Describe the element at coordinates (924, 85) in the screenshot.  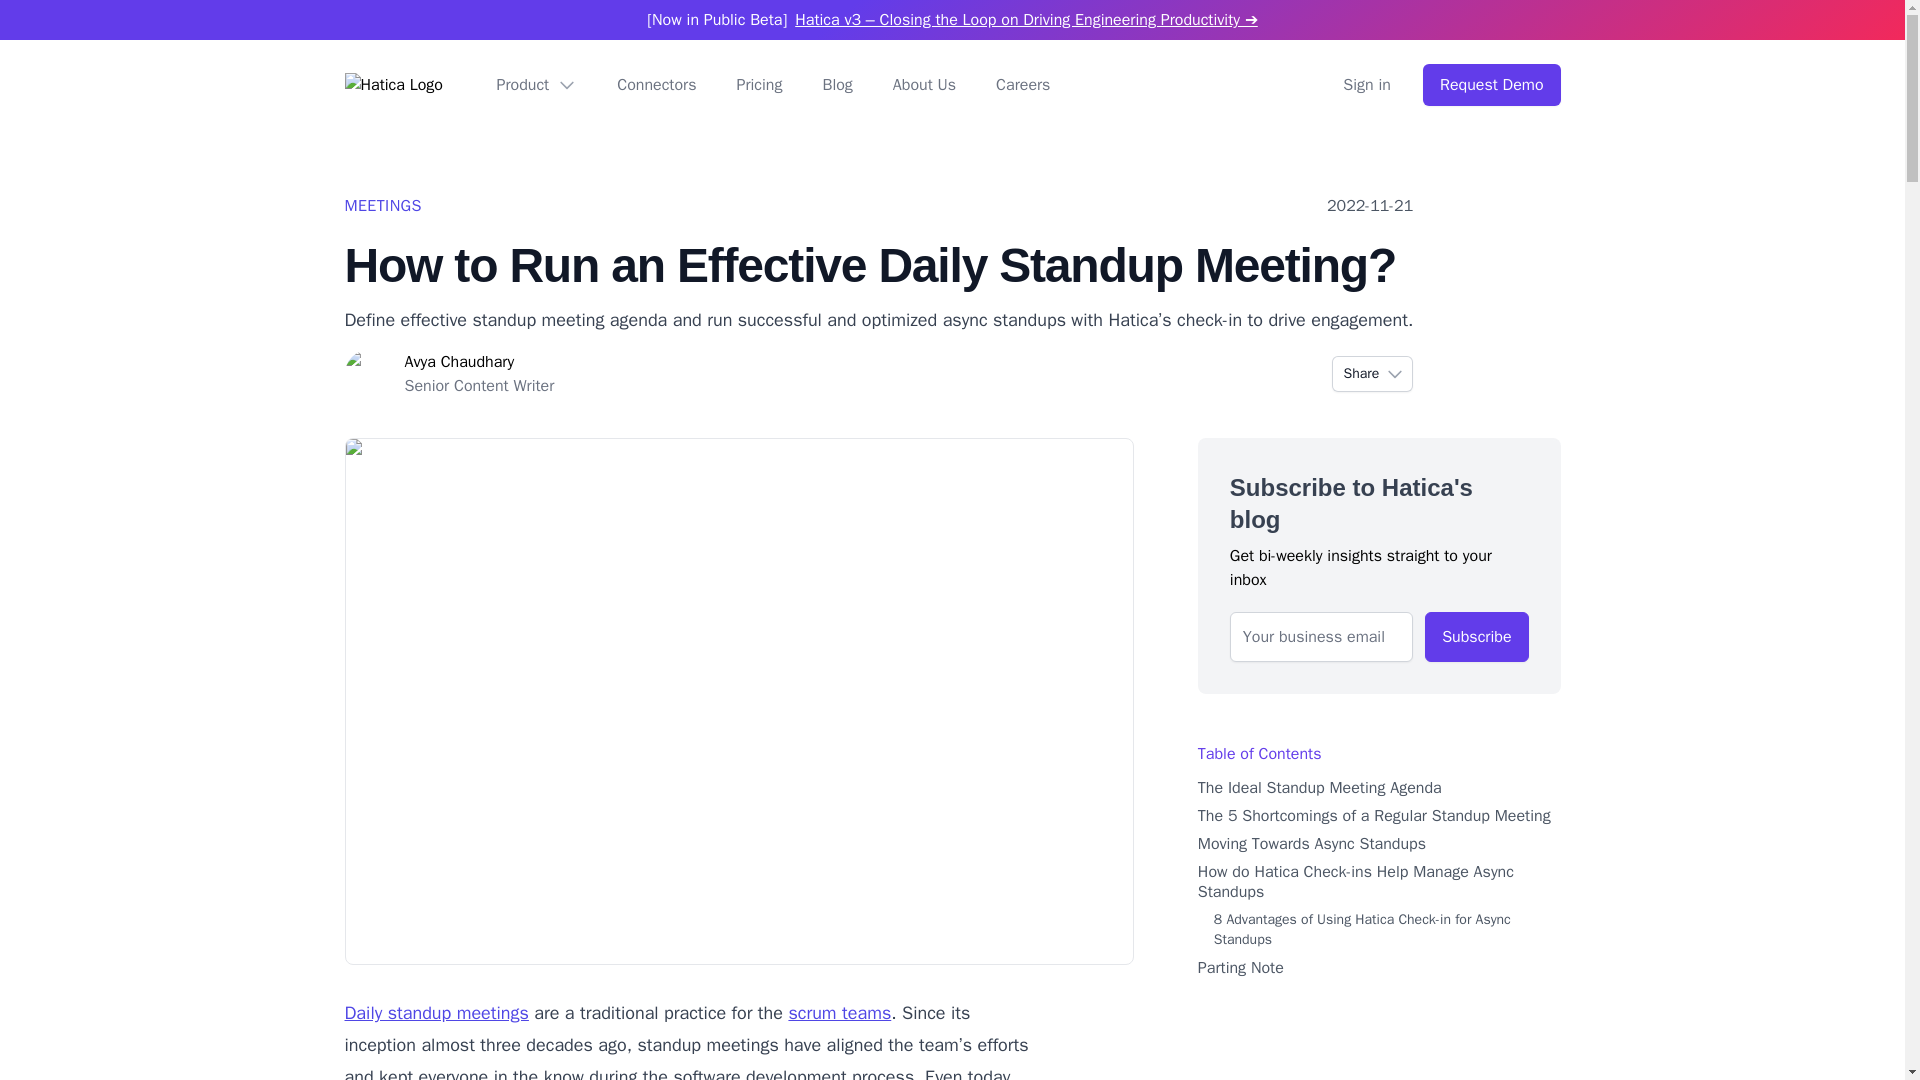
I see `About Us` at that location.